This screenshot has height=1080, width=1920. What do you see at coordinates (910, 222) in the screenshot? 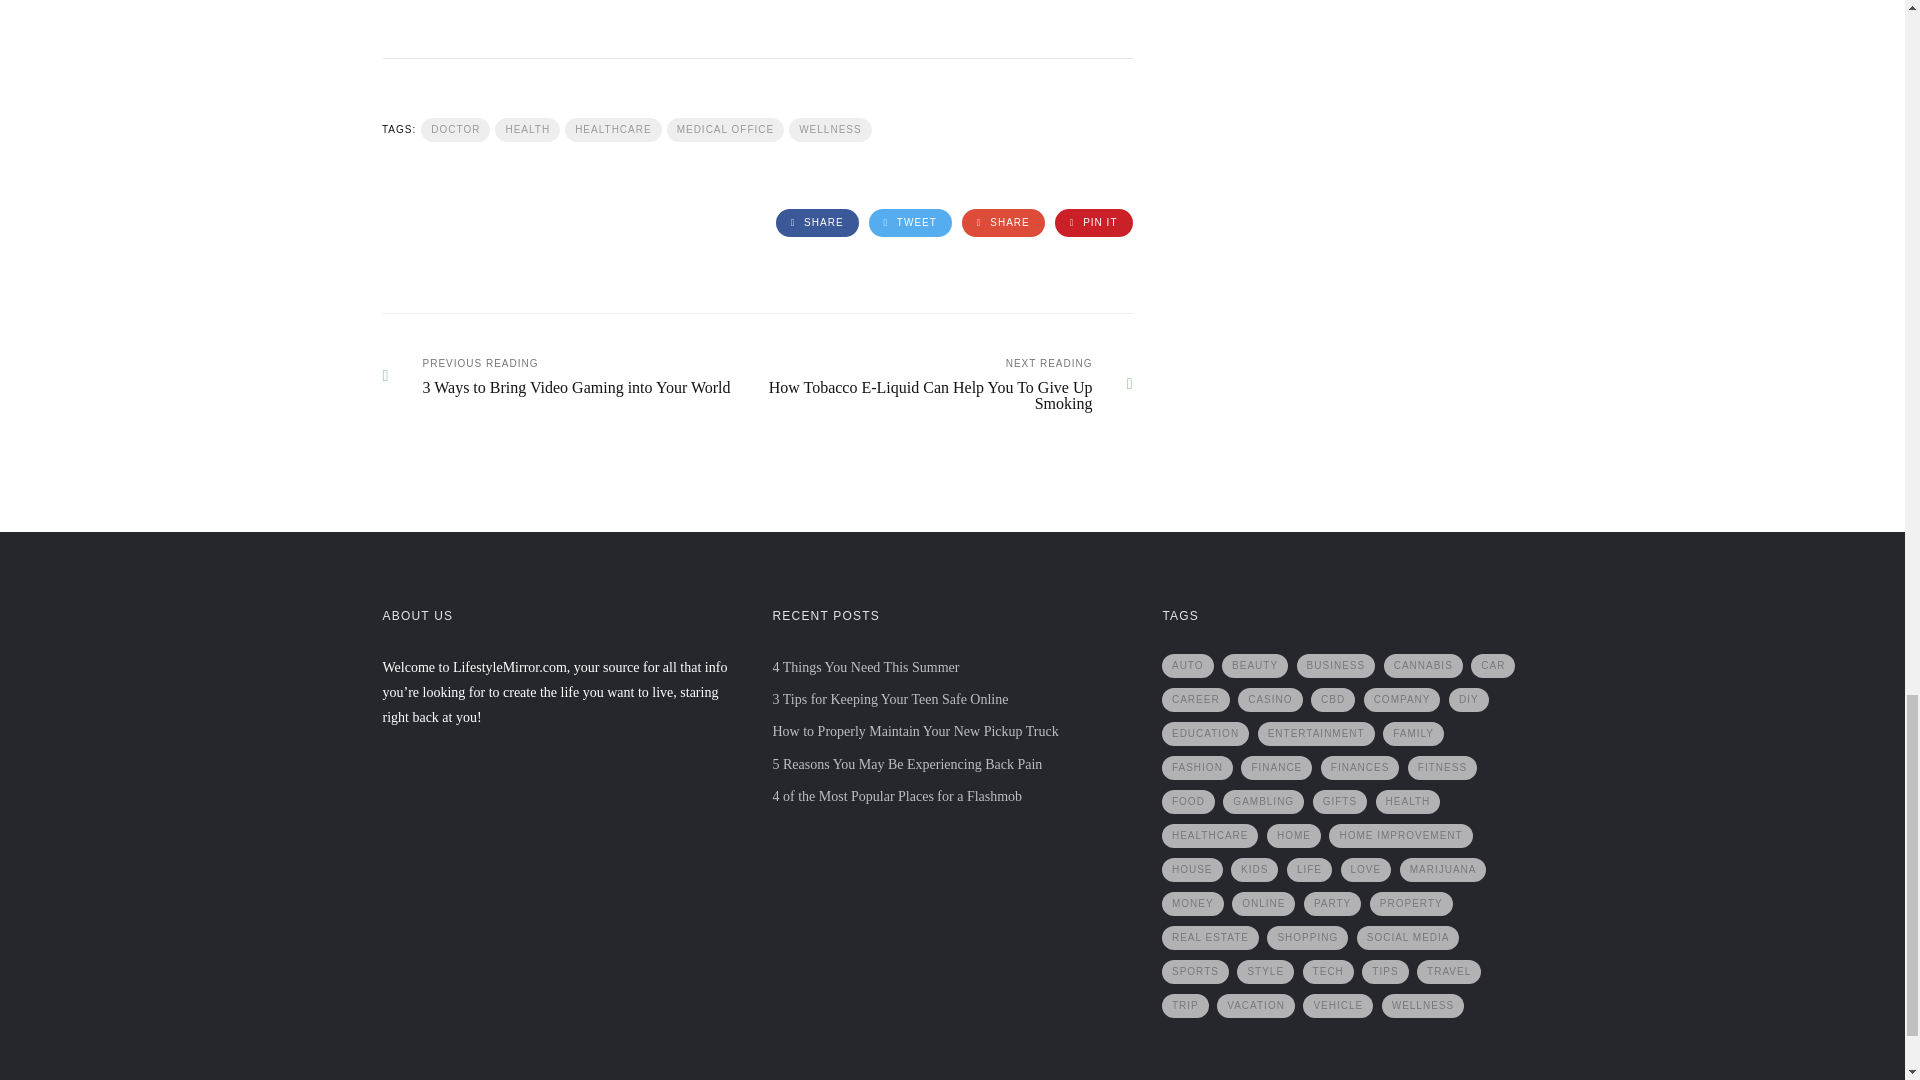
I see `Twitter` at bounding box center [910, 222].